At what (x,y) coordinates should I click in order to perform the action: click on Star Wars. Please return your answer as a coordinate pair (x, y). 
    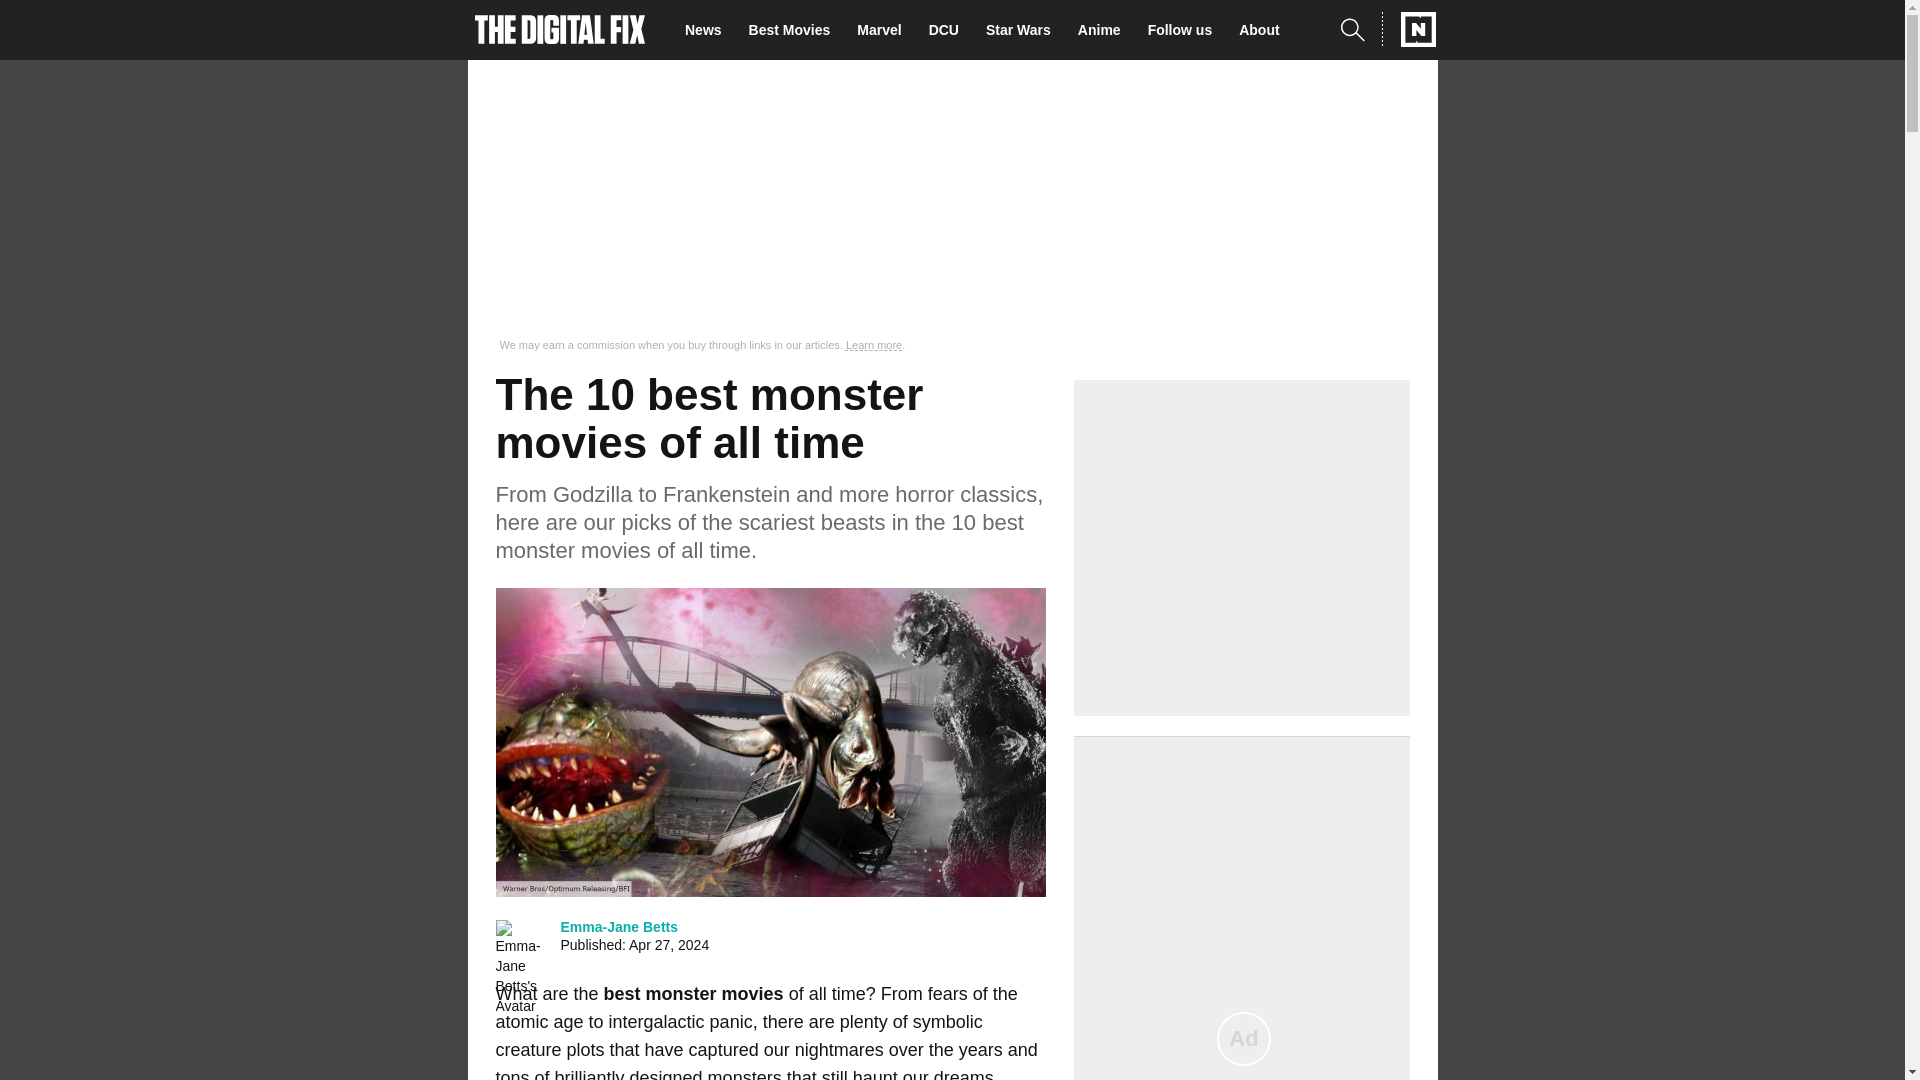
    Looking at the image, I should click on (1024, 30).